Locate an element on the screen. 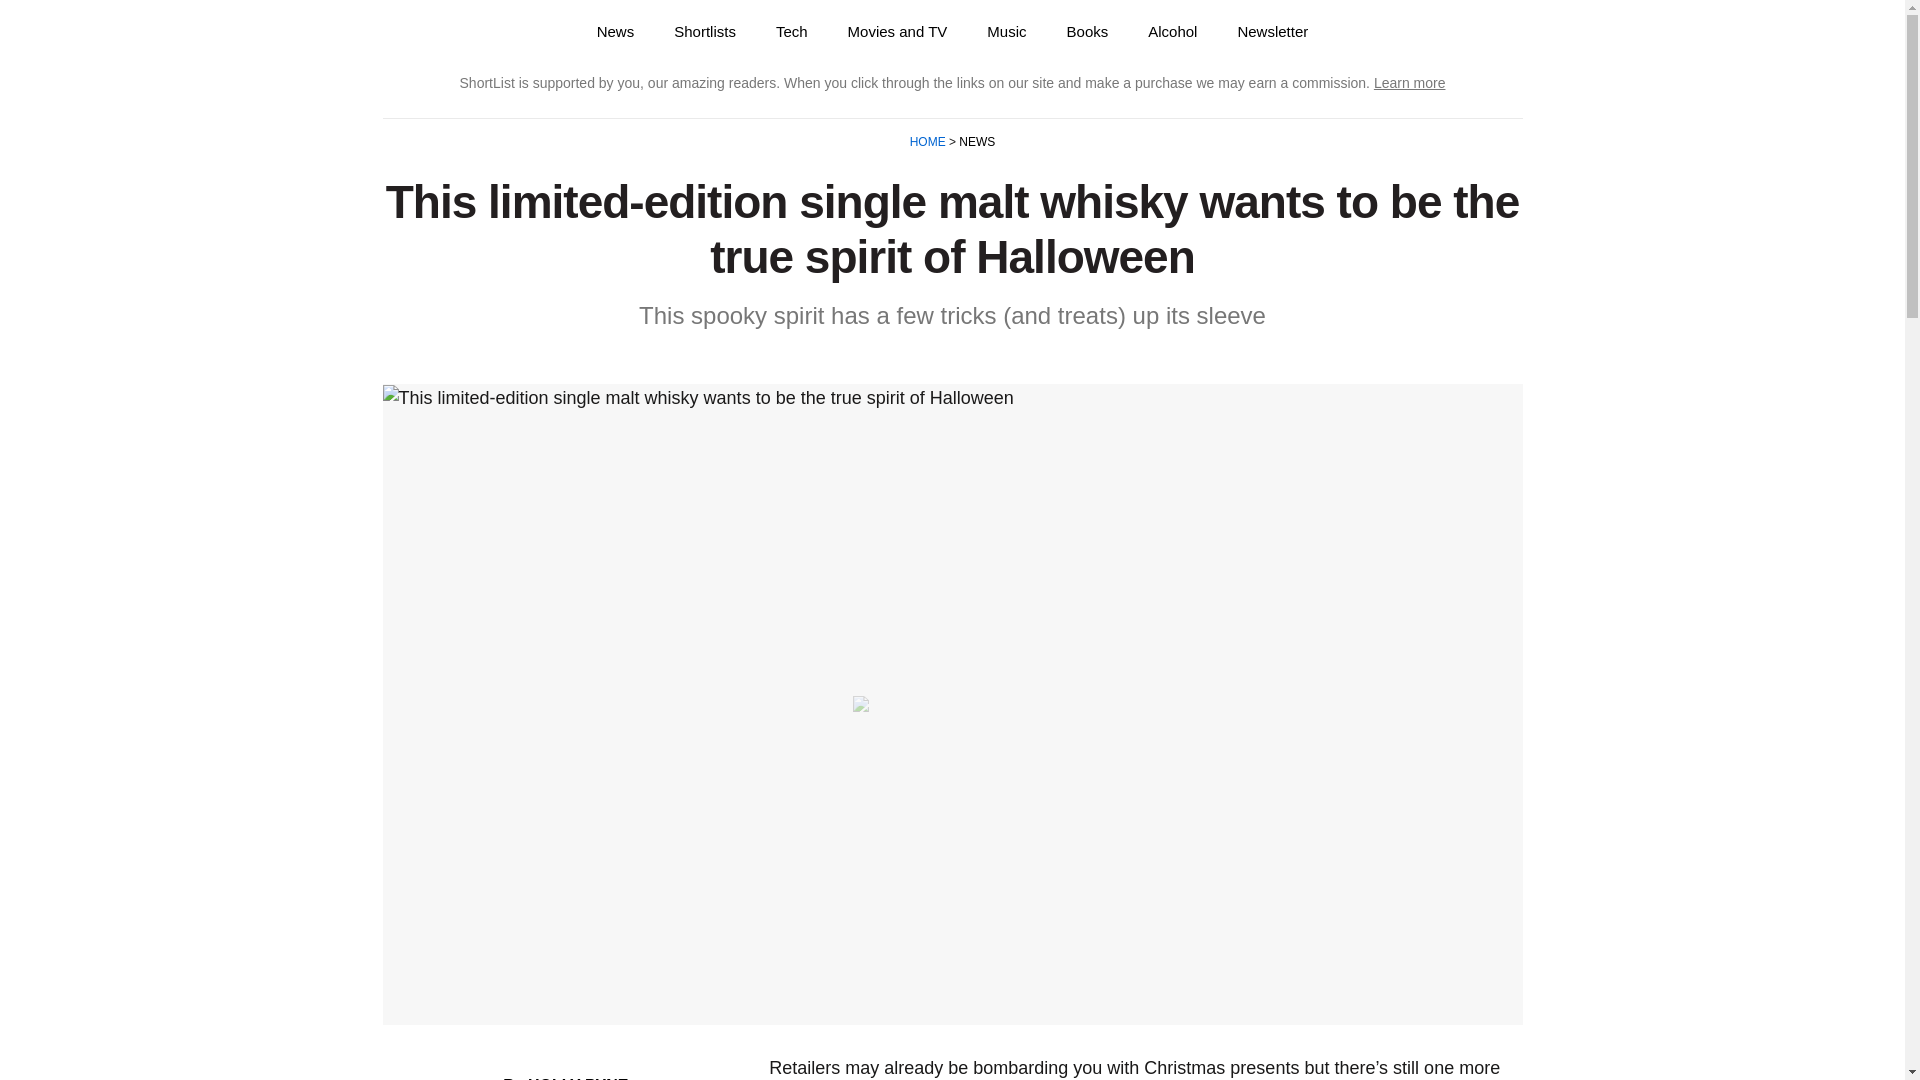 The width and height of the screenshot is (1920, 1080). News is located at coordinates (616, 31).